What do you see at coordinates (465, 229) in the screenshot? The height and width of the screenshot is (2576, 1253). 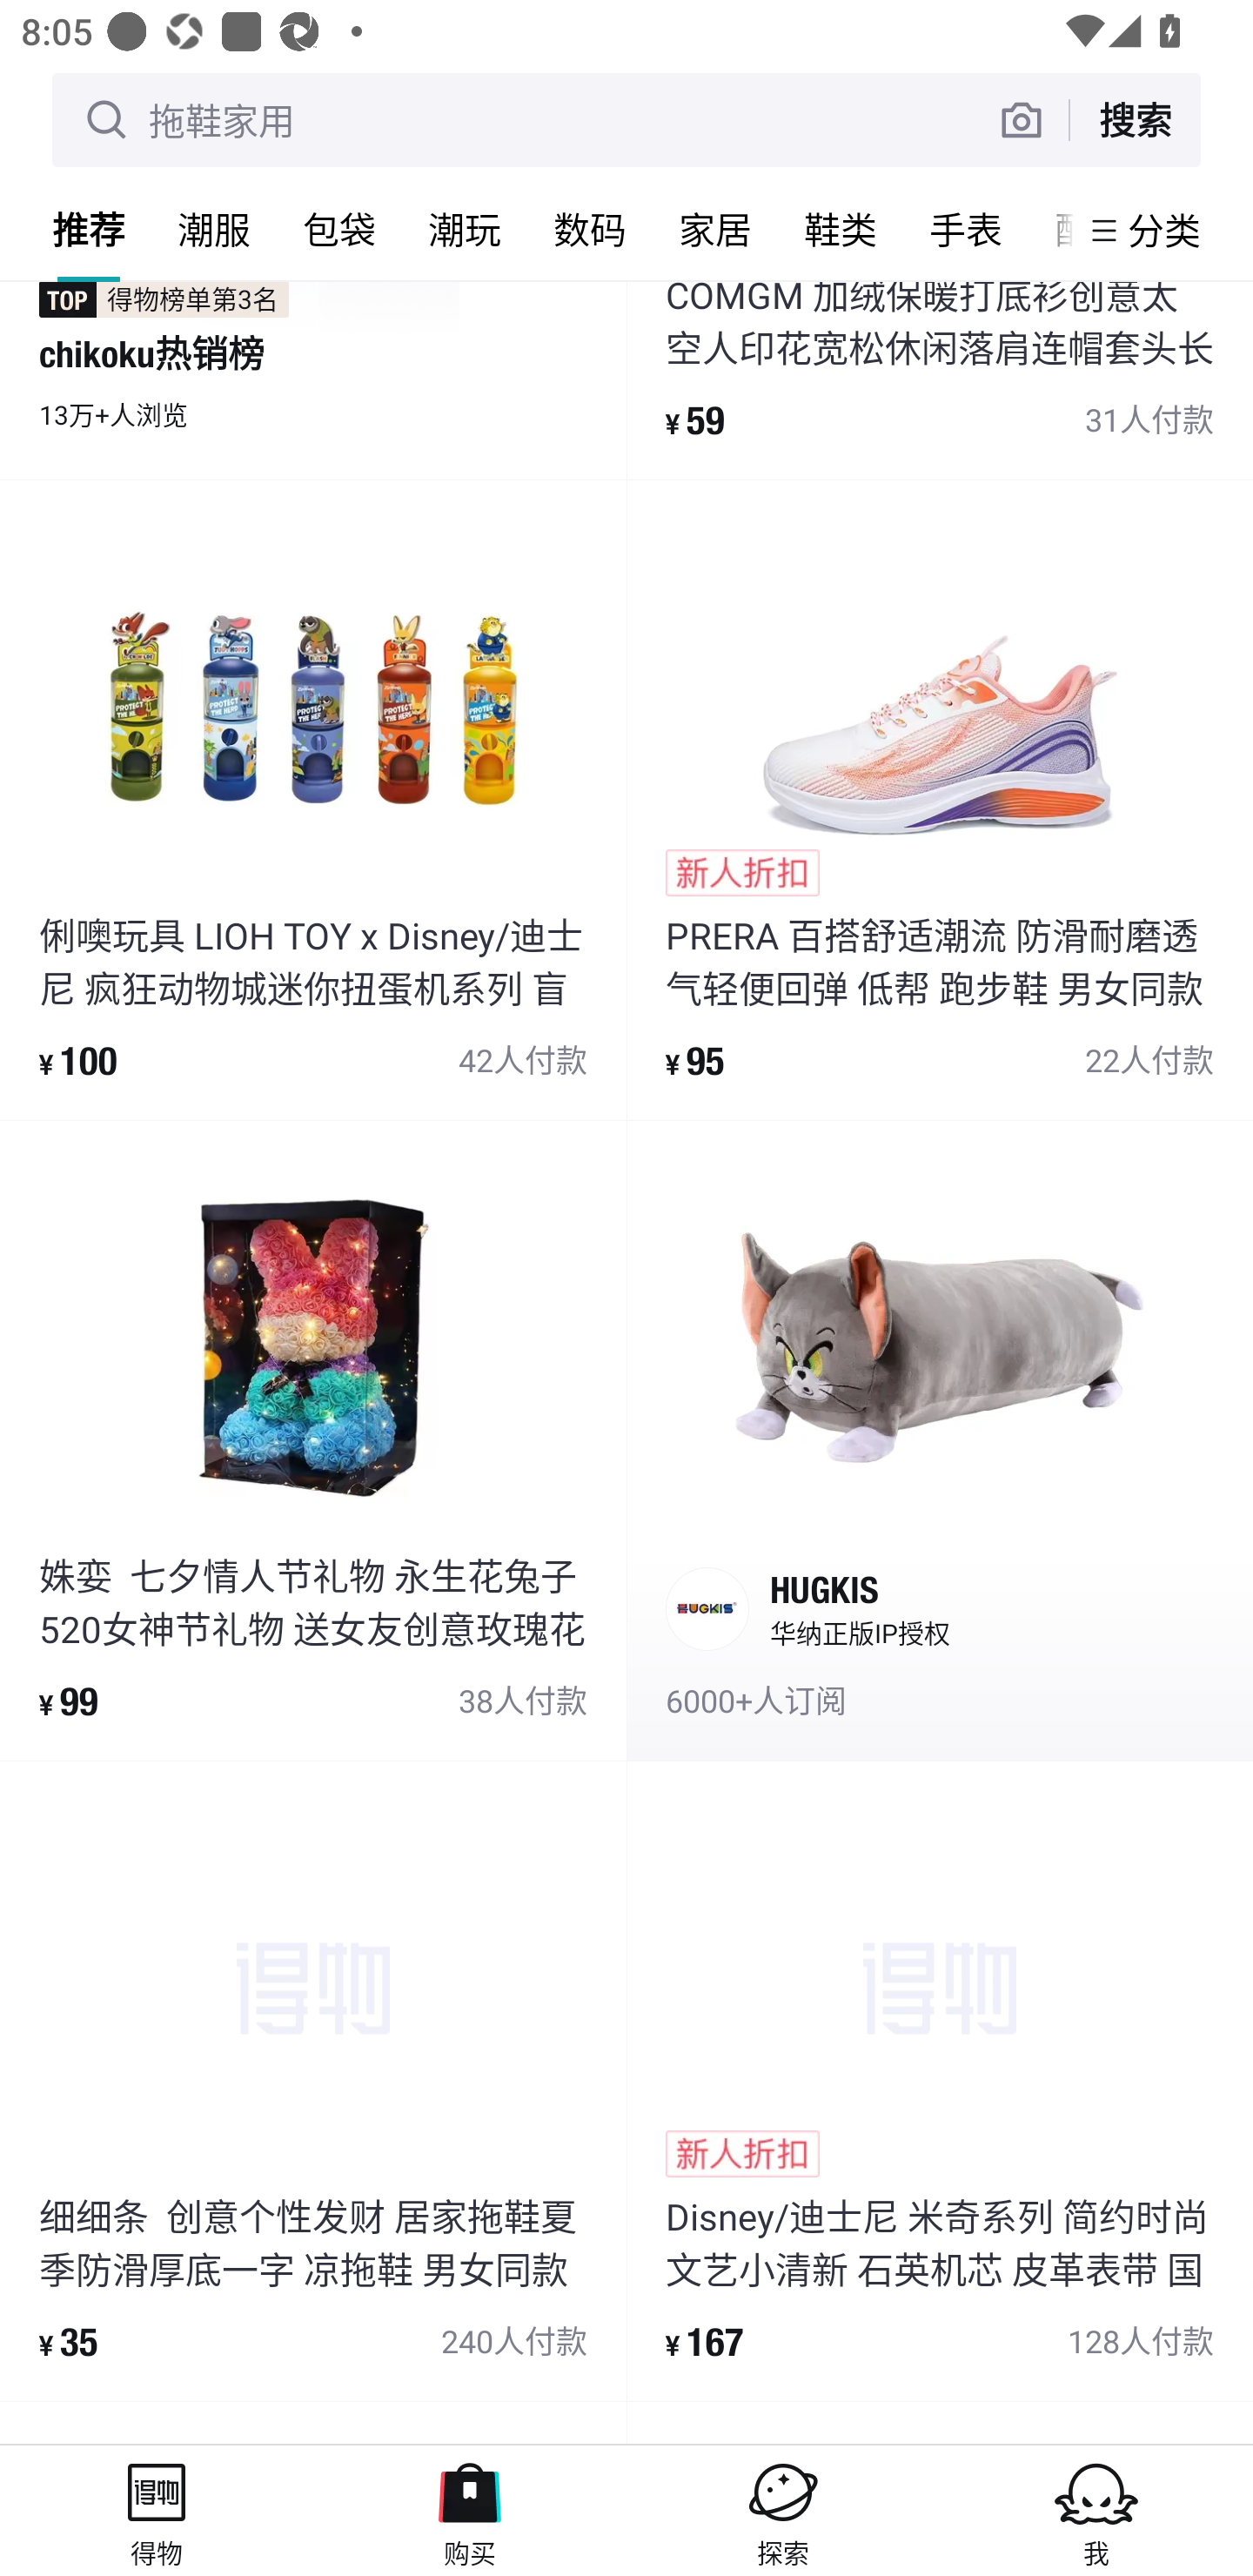 I see `潮玩` at bounding box center [465, 229].